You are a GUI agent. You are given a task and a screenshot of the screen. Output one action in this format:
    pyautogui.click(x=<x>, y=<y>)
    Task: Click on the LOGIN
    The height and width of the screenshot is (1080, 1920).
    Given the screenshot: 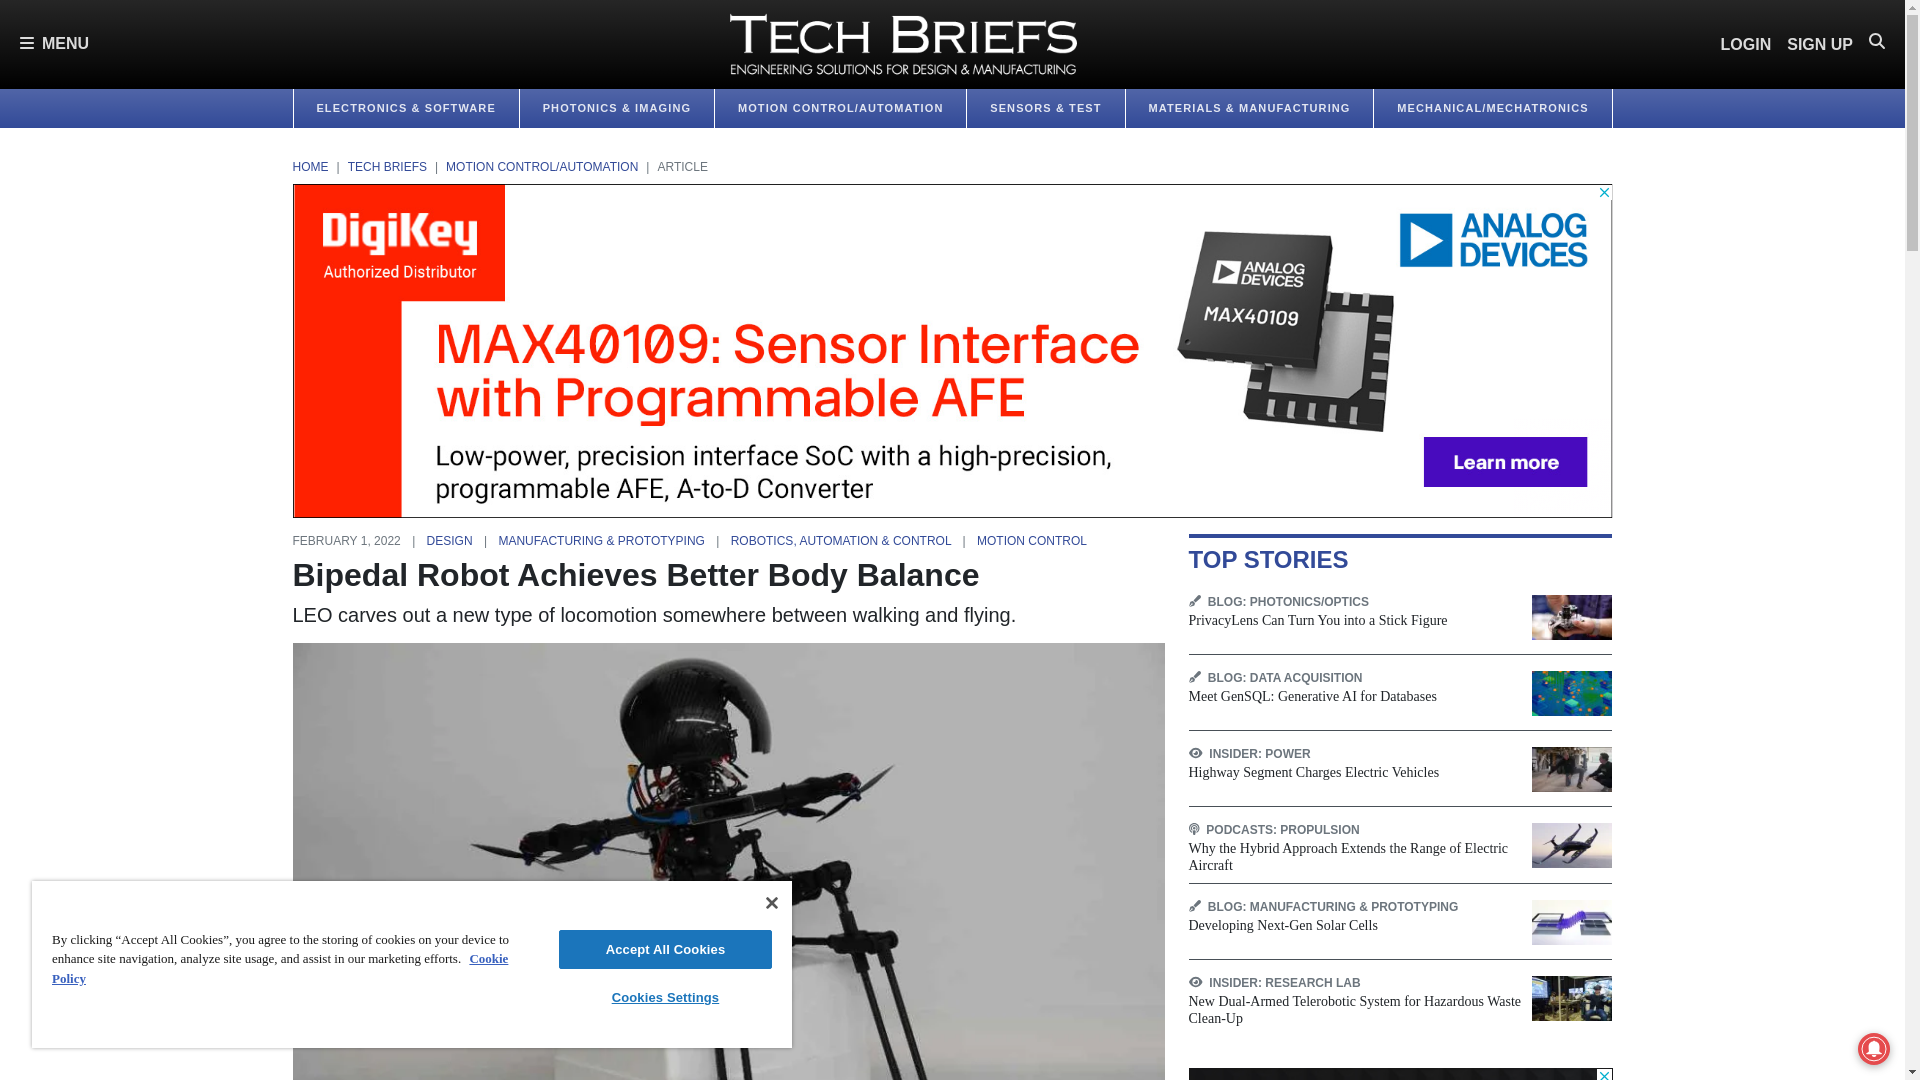 What is the action you would take?
    pyautogui.click(x=1746, y=43)
    